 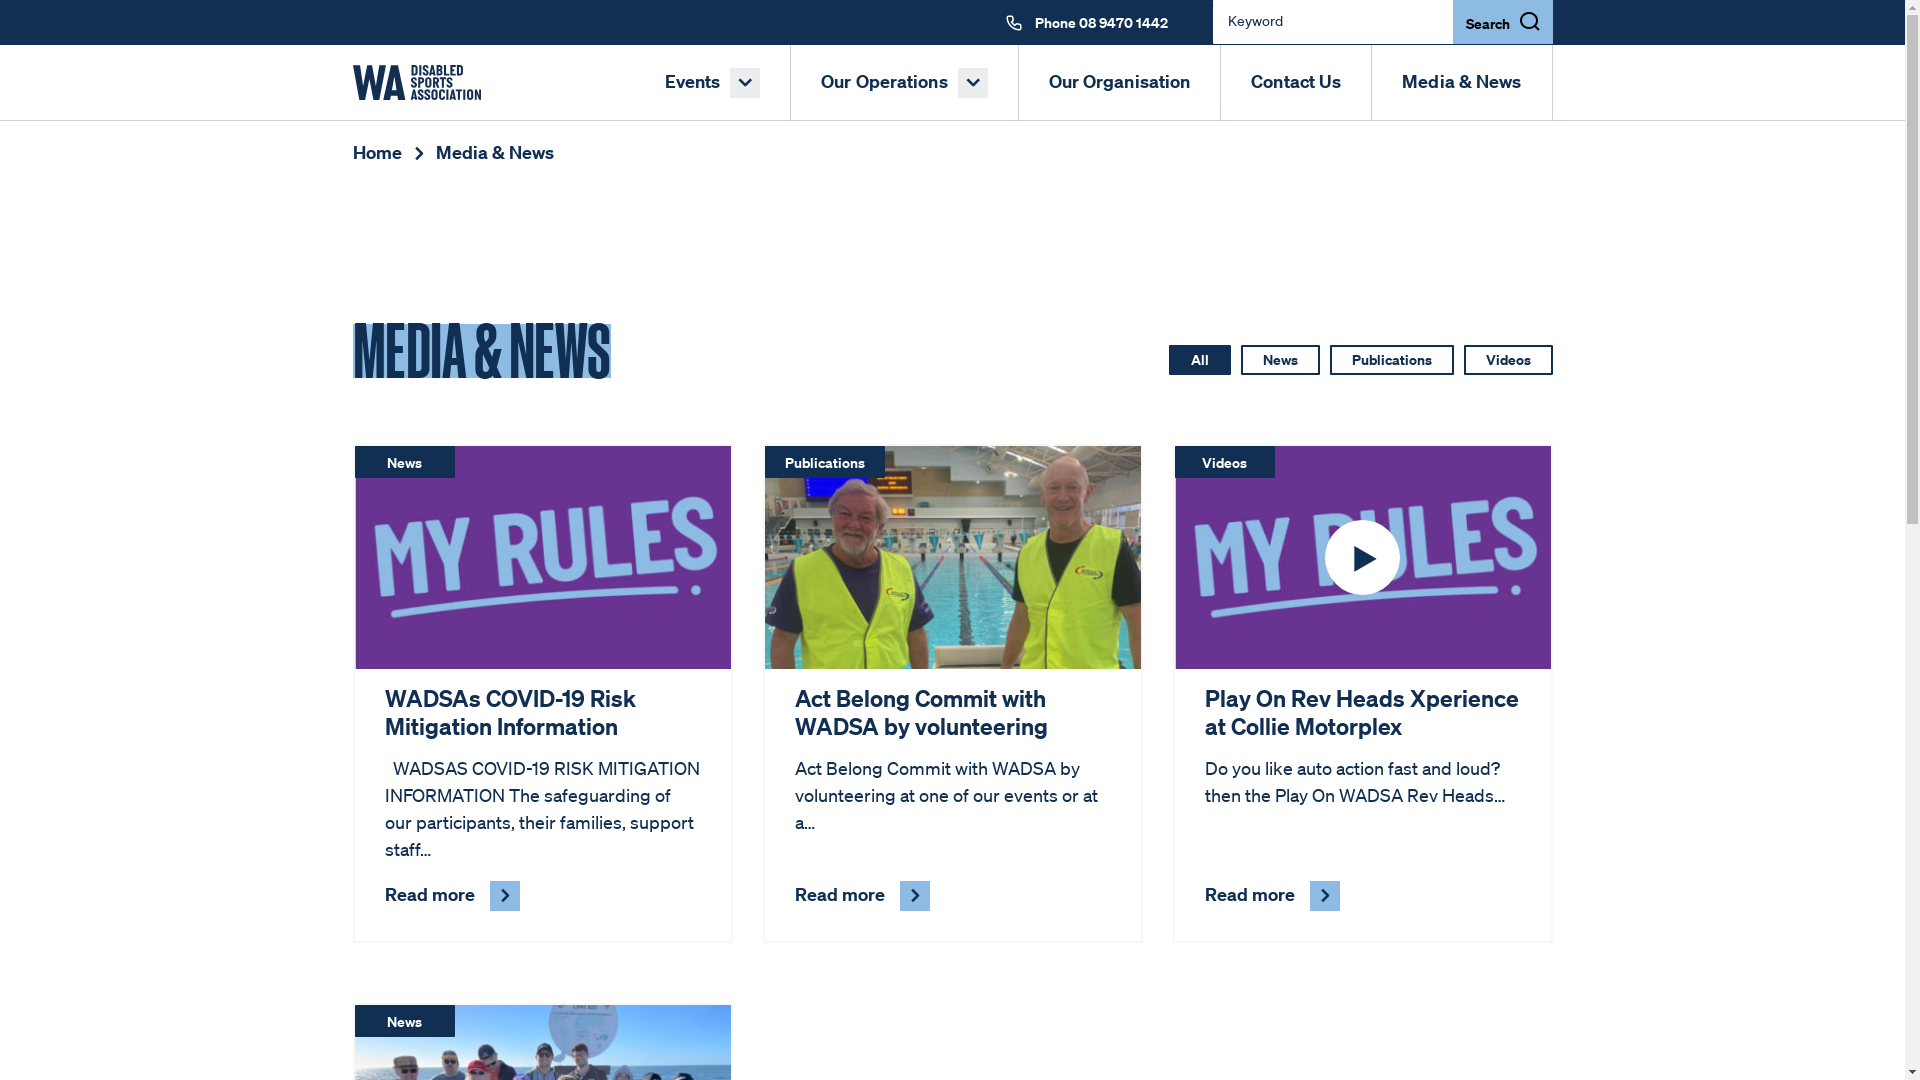 I want to click on Events, so click(x=713, y=82).